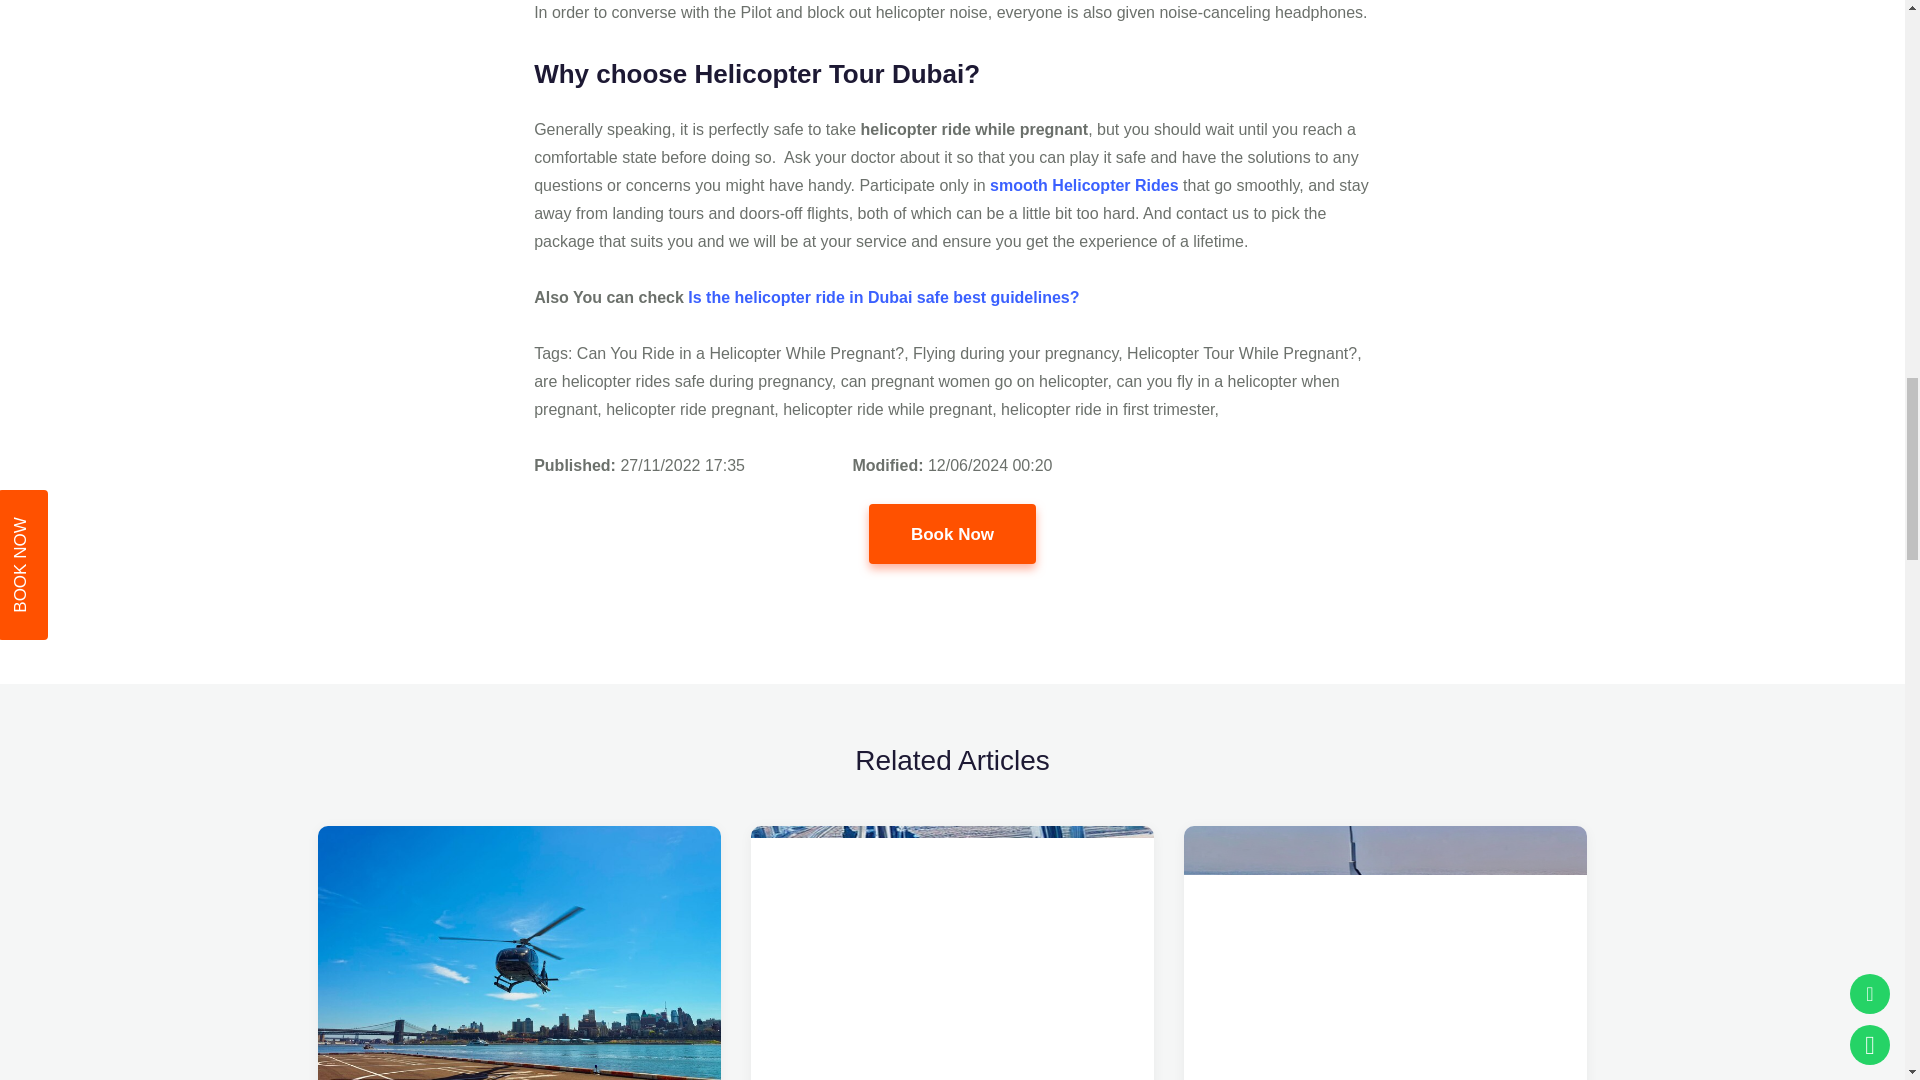  What do you see at coordinates (952, 534) in the screenshot?
I see `Book Now` at bounding box center [952, 534].